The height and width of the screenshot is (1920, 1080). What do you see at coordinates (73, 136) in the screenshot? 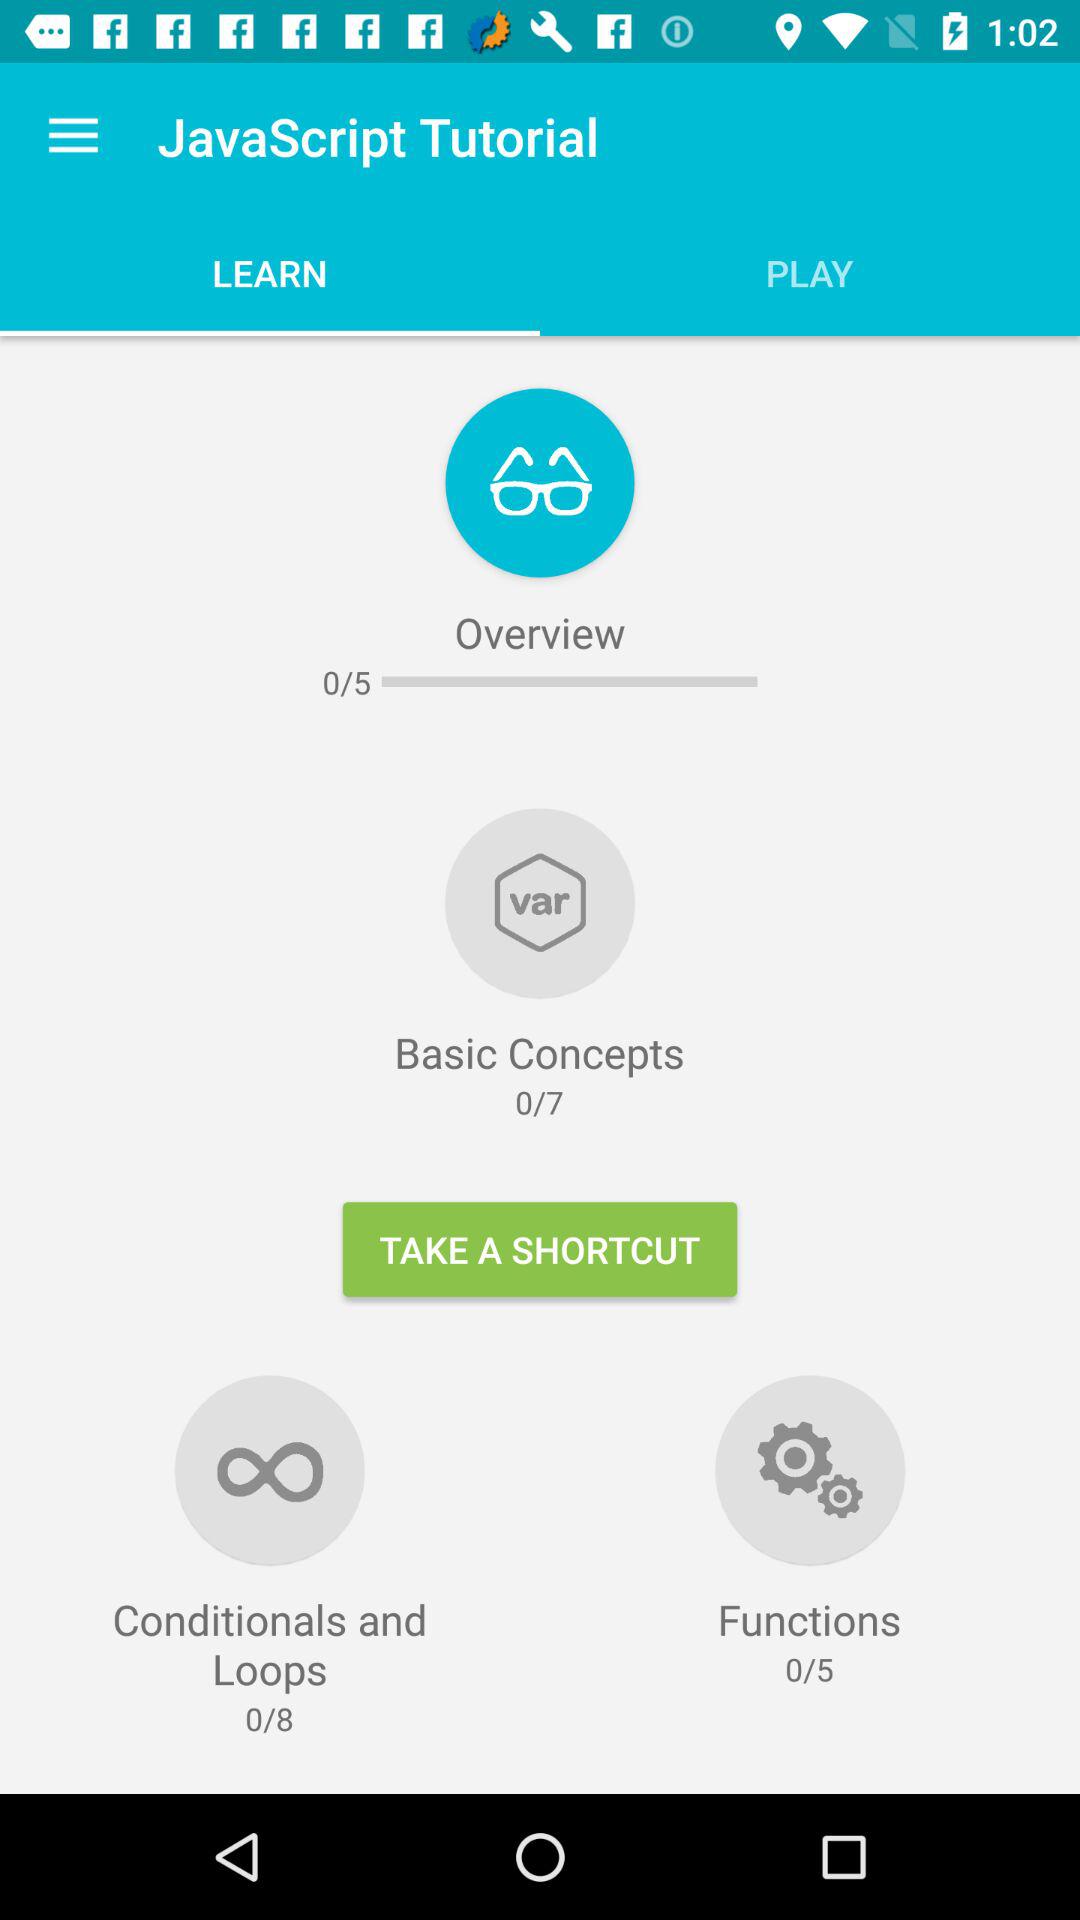
I see `select the icon above the conditionals and loops` at bounding box center [73, 136].